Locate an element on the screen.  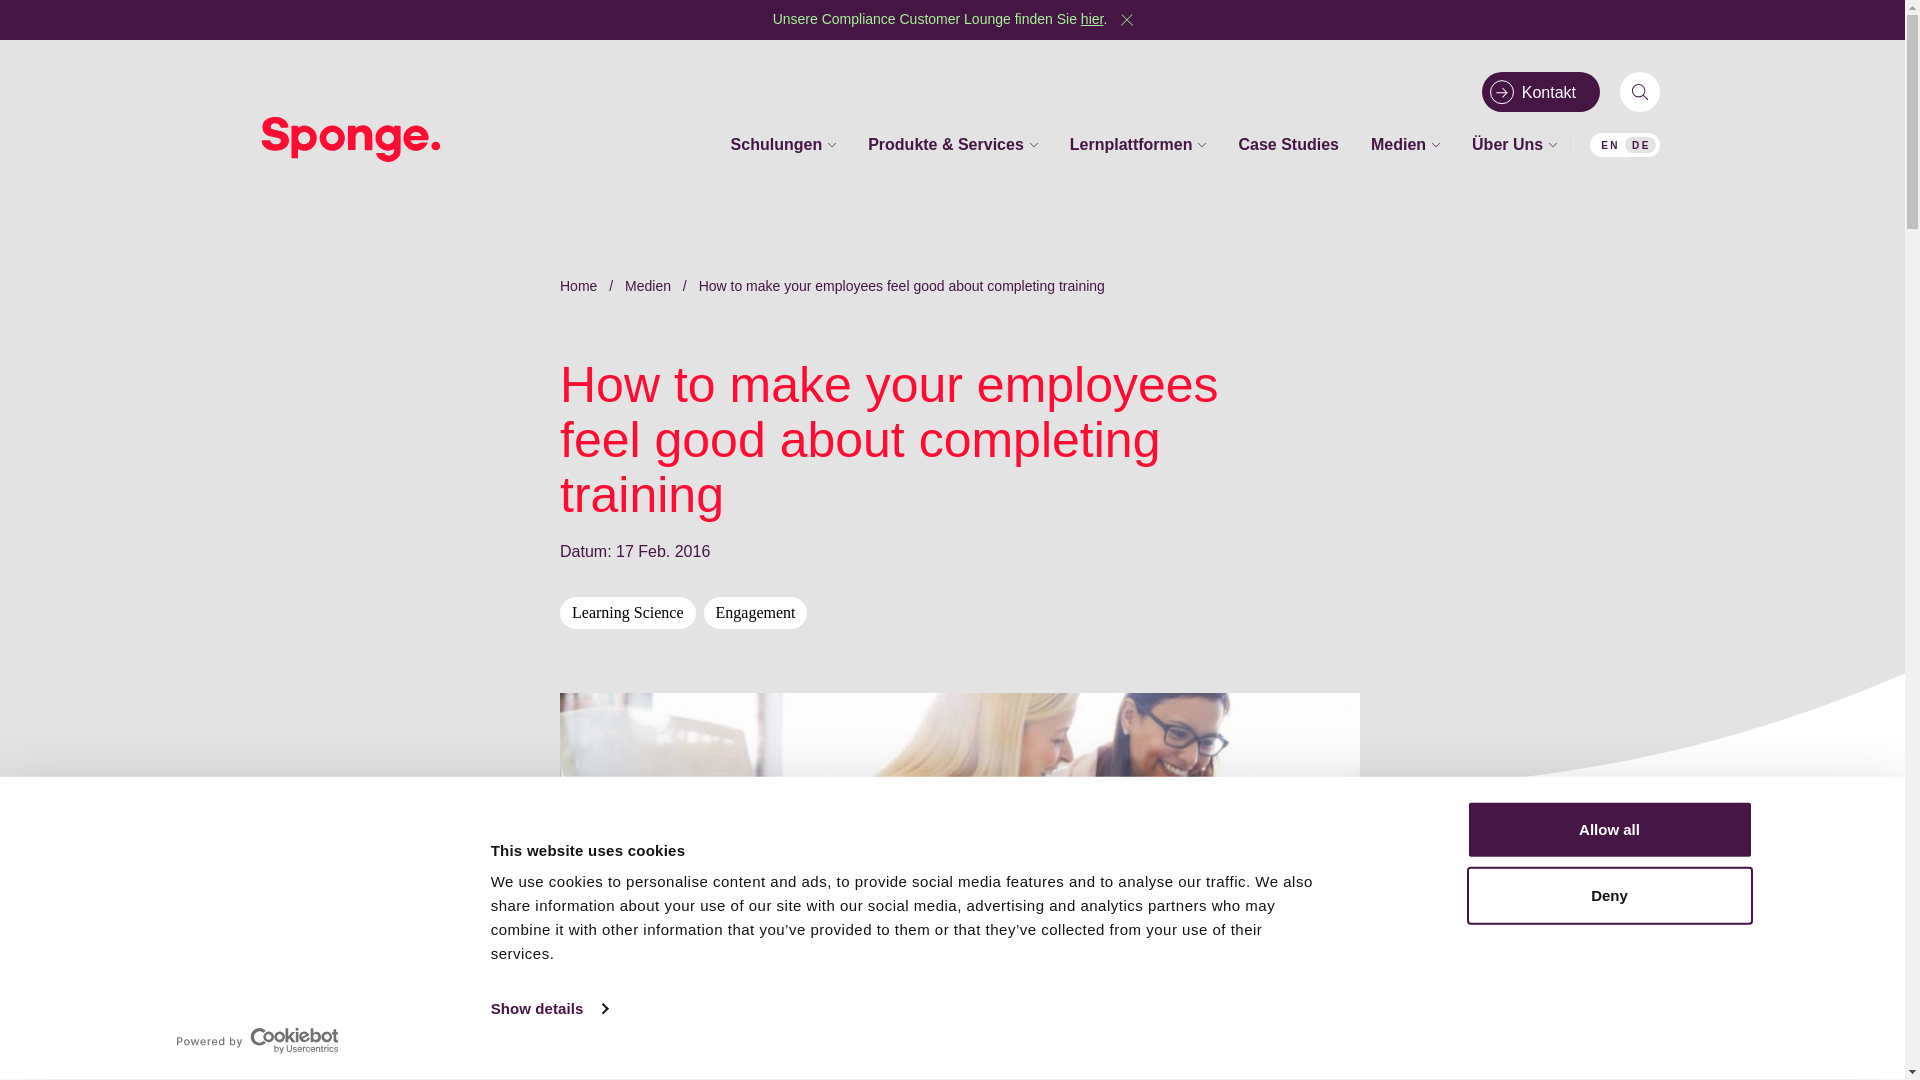
Accept is located at coordinates (1234, 1034).